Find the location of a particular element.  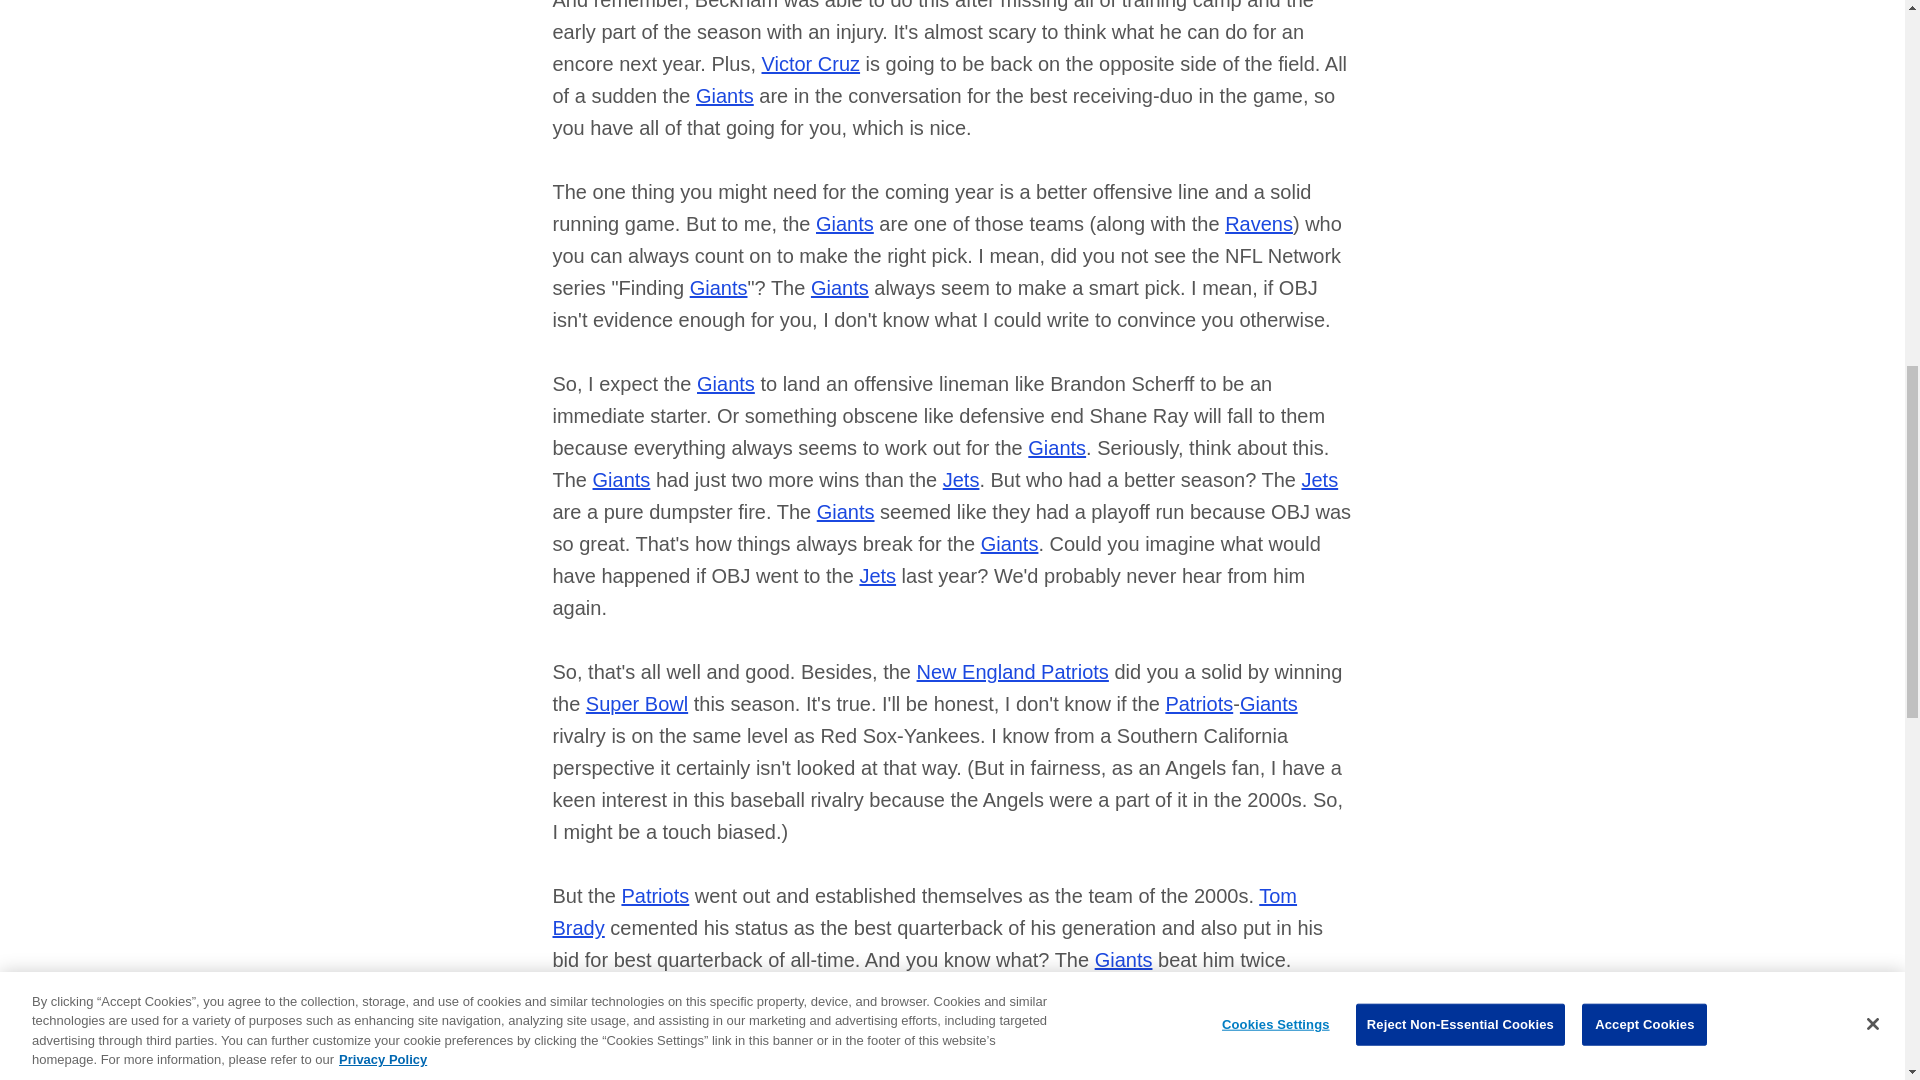

Giants is located at coordinates (622, 480).